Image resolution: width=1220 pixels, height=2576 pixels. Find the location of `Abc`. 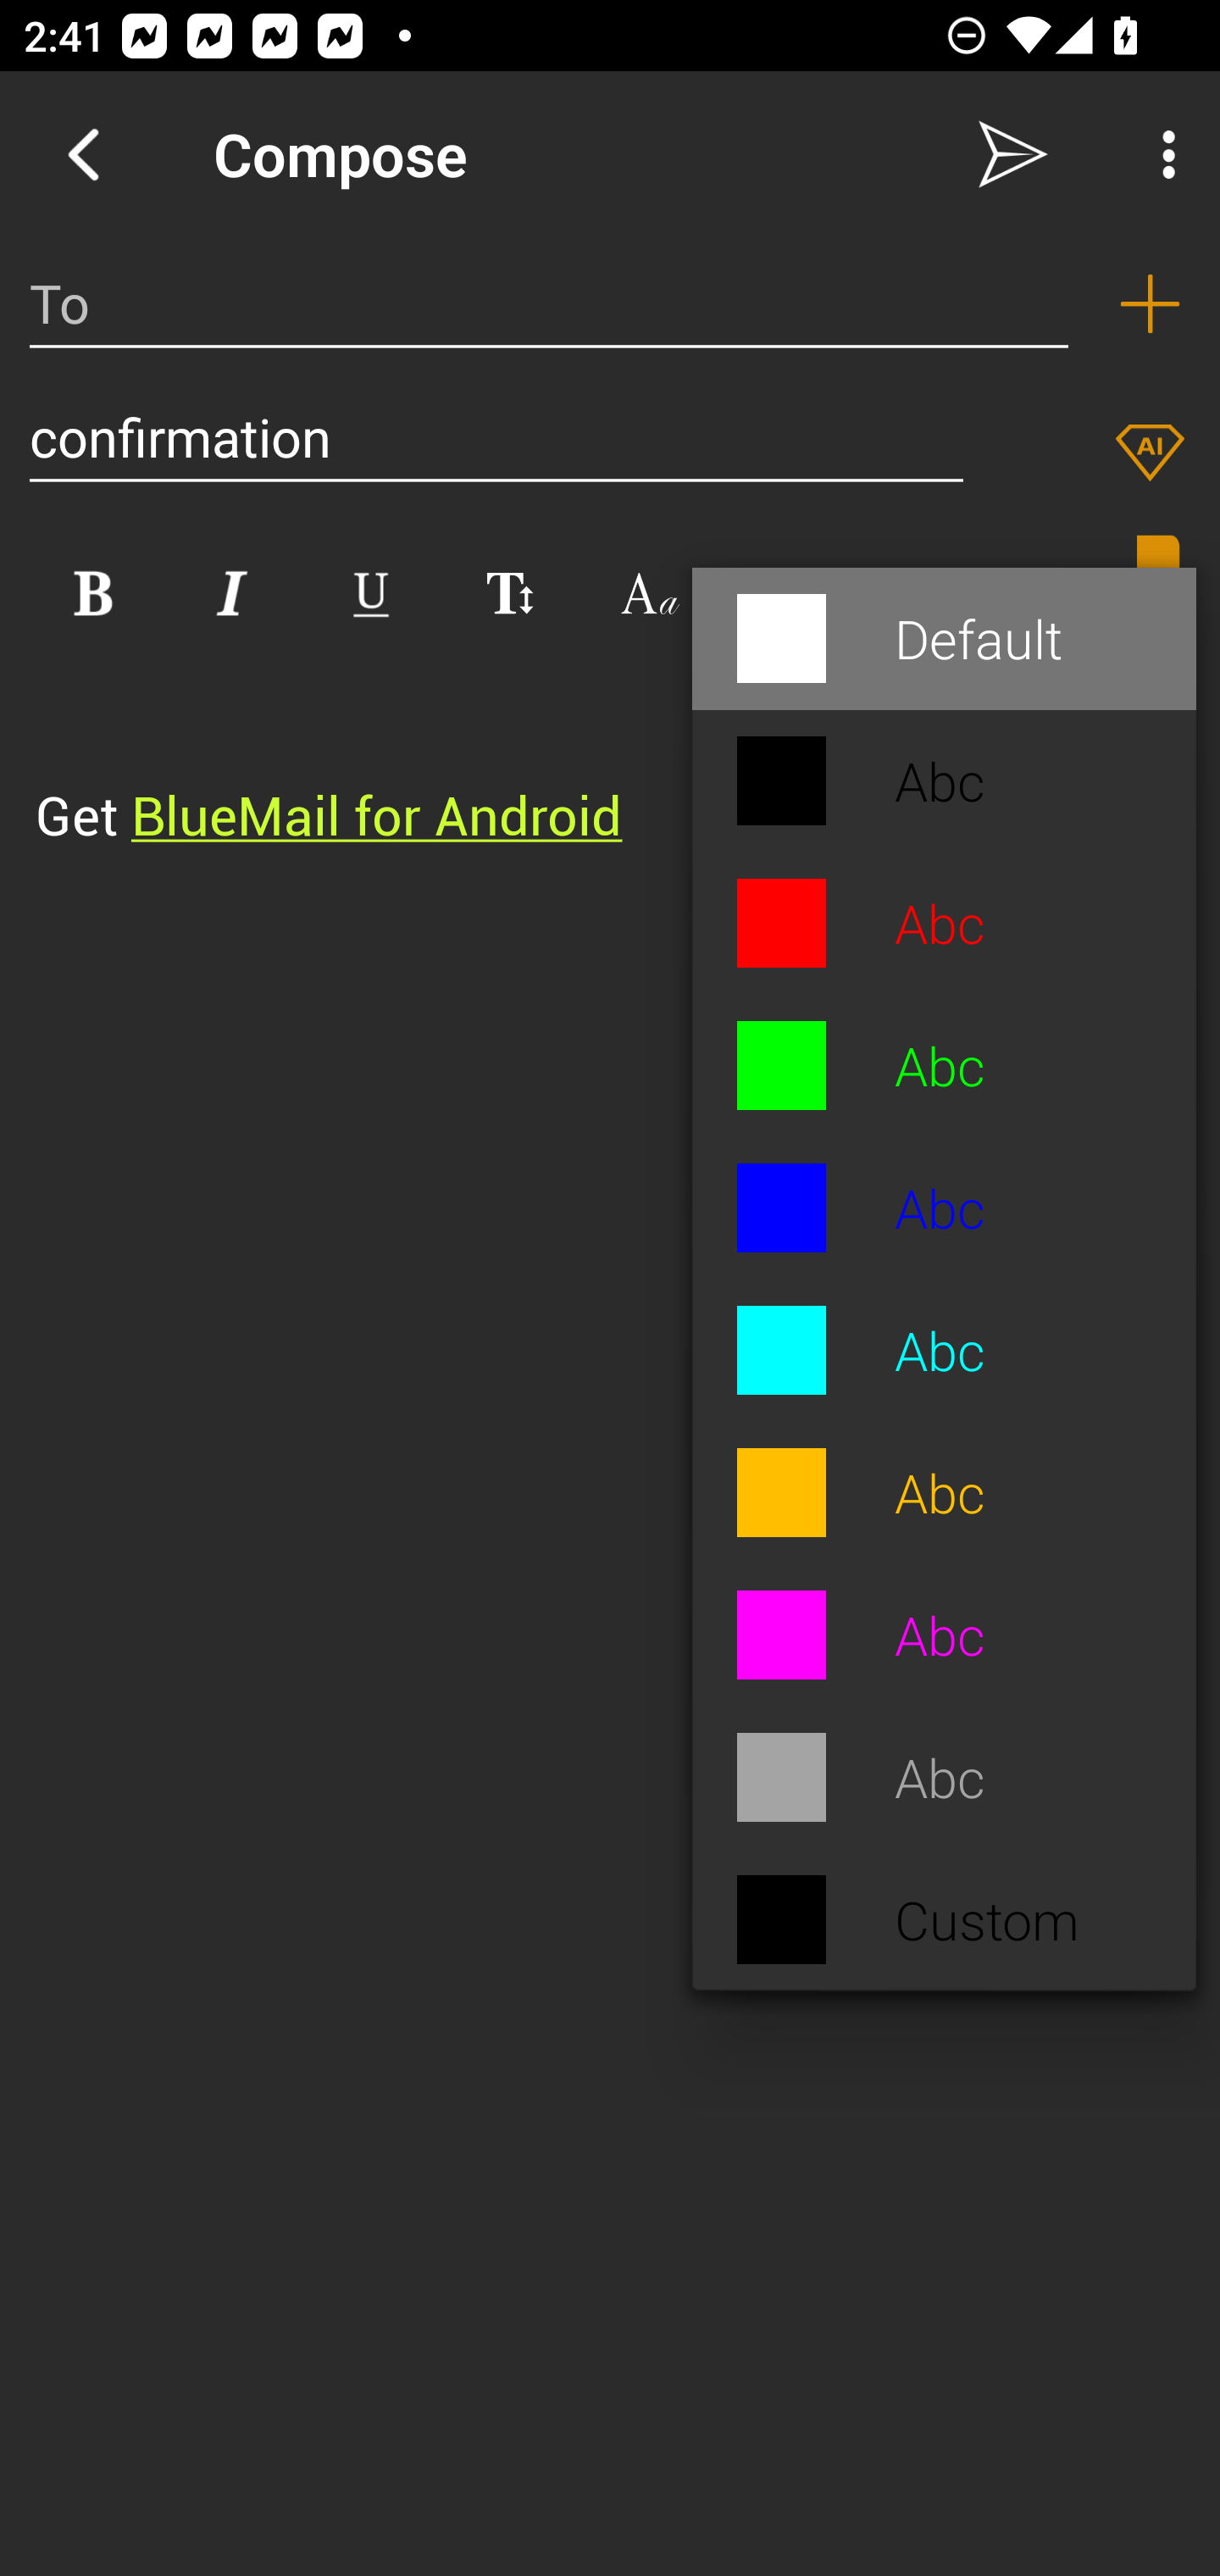

Abc is located at coordinates (944, 1351).